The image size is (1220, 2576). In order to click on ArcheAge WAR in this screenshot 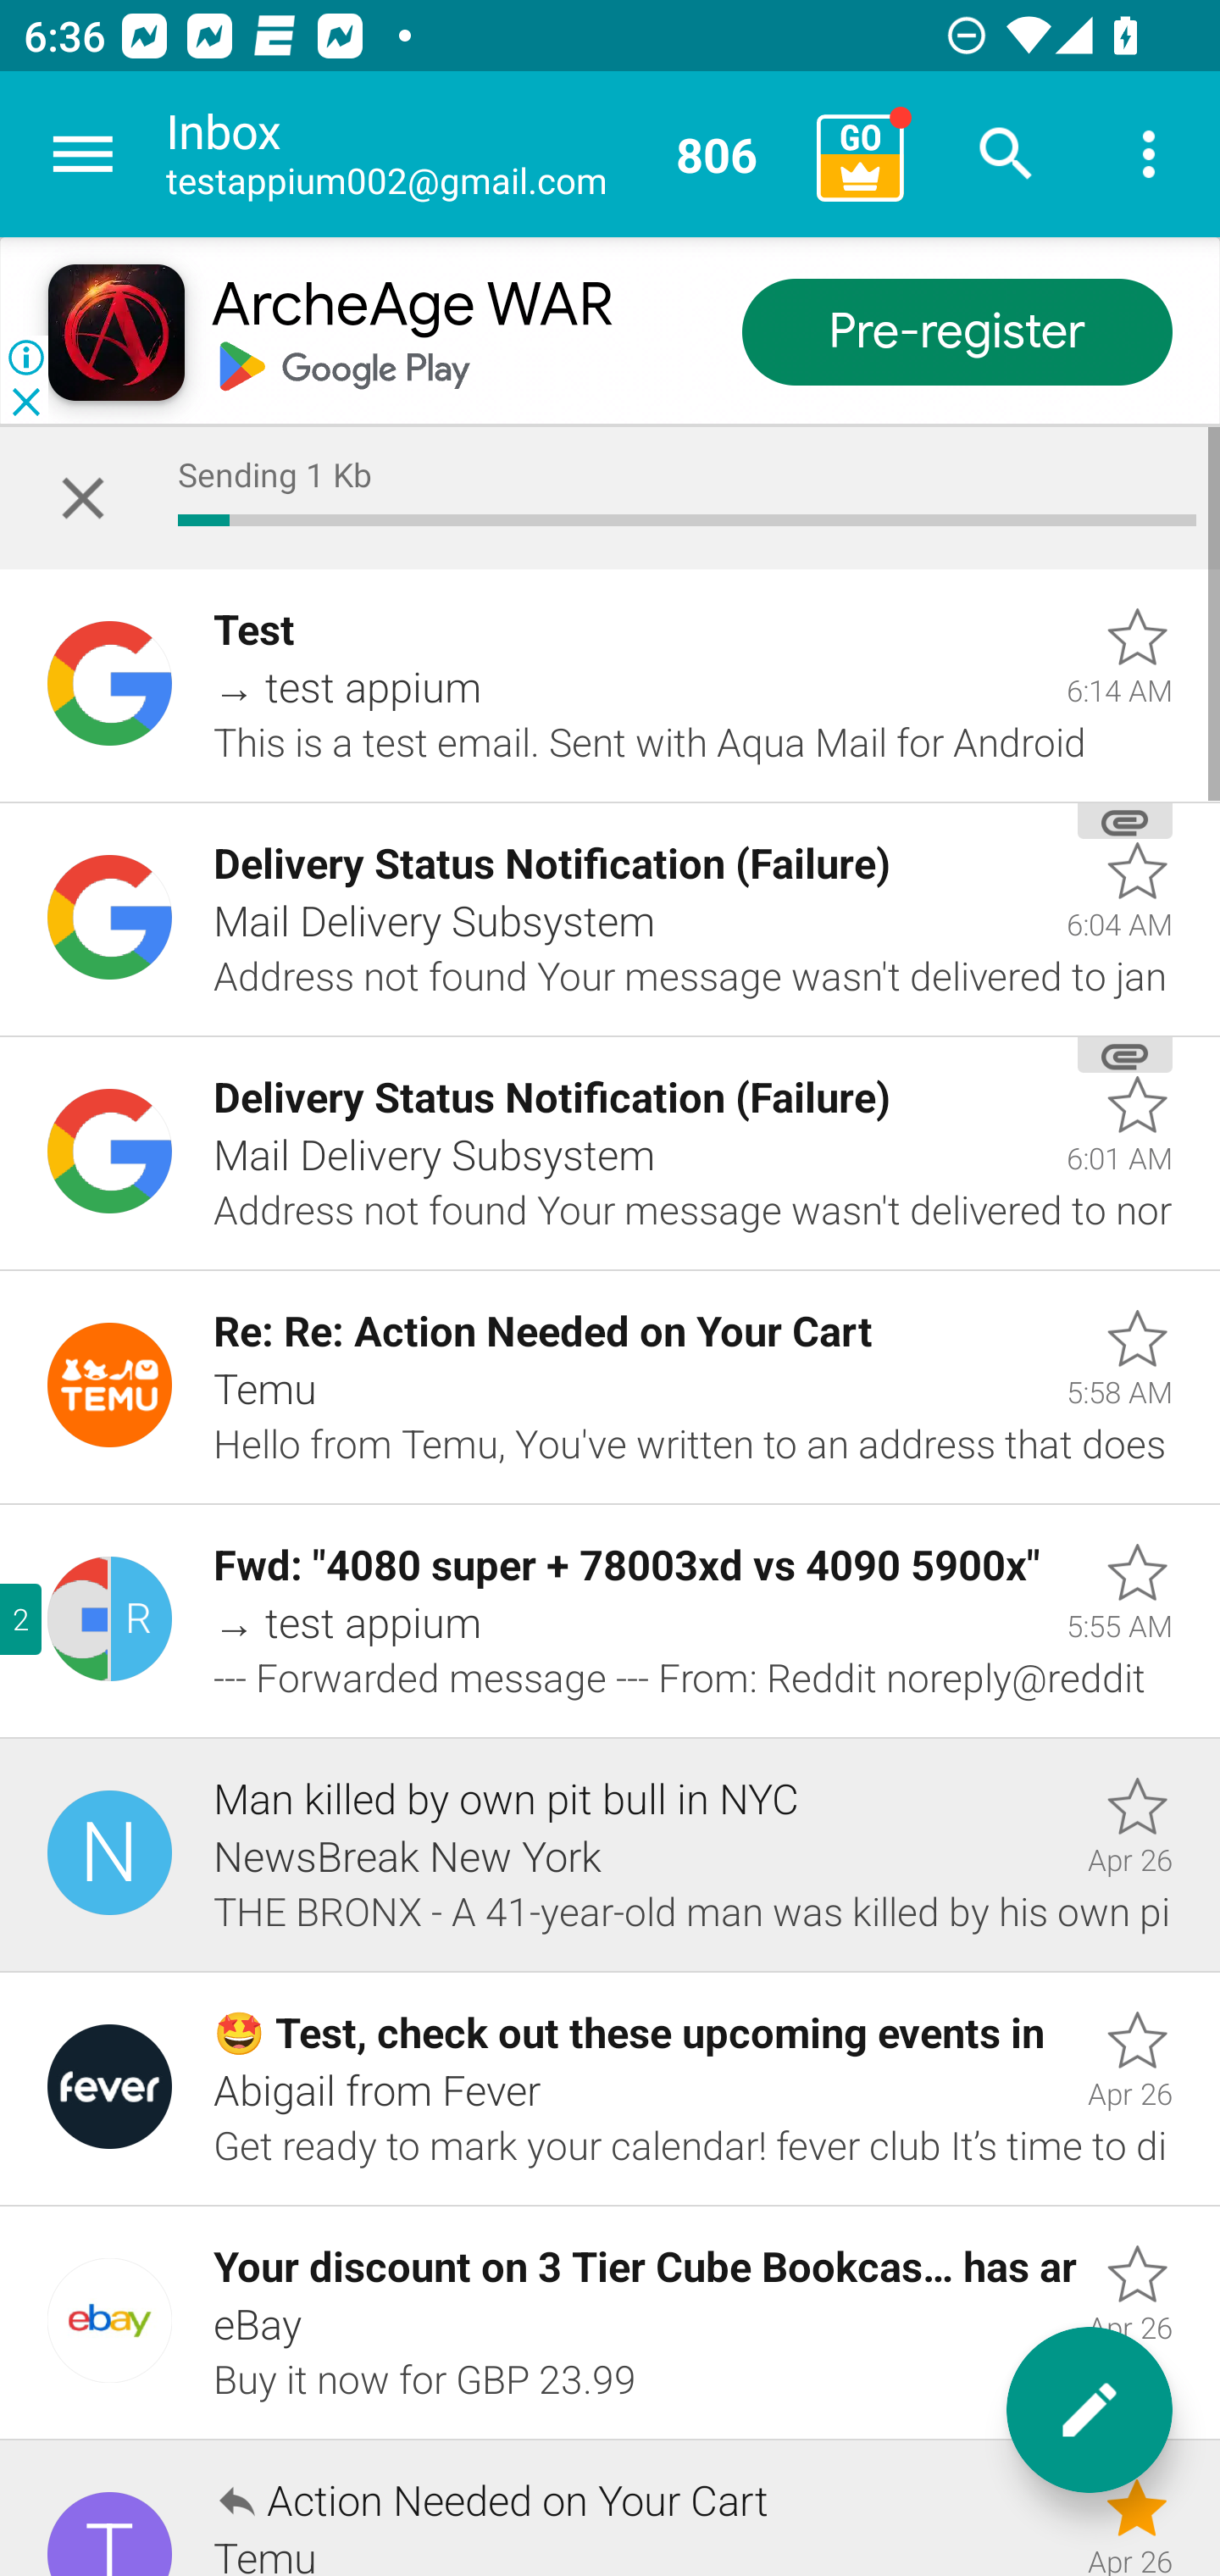, I will do `click(411, 307)`.